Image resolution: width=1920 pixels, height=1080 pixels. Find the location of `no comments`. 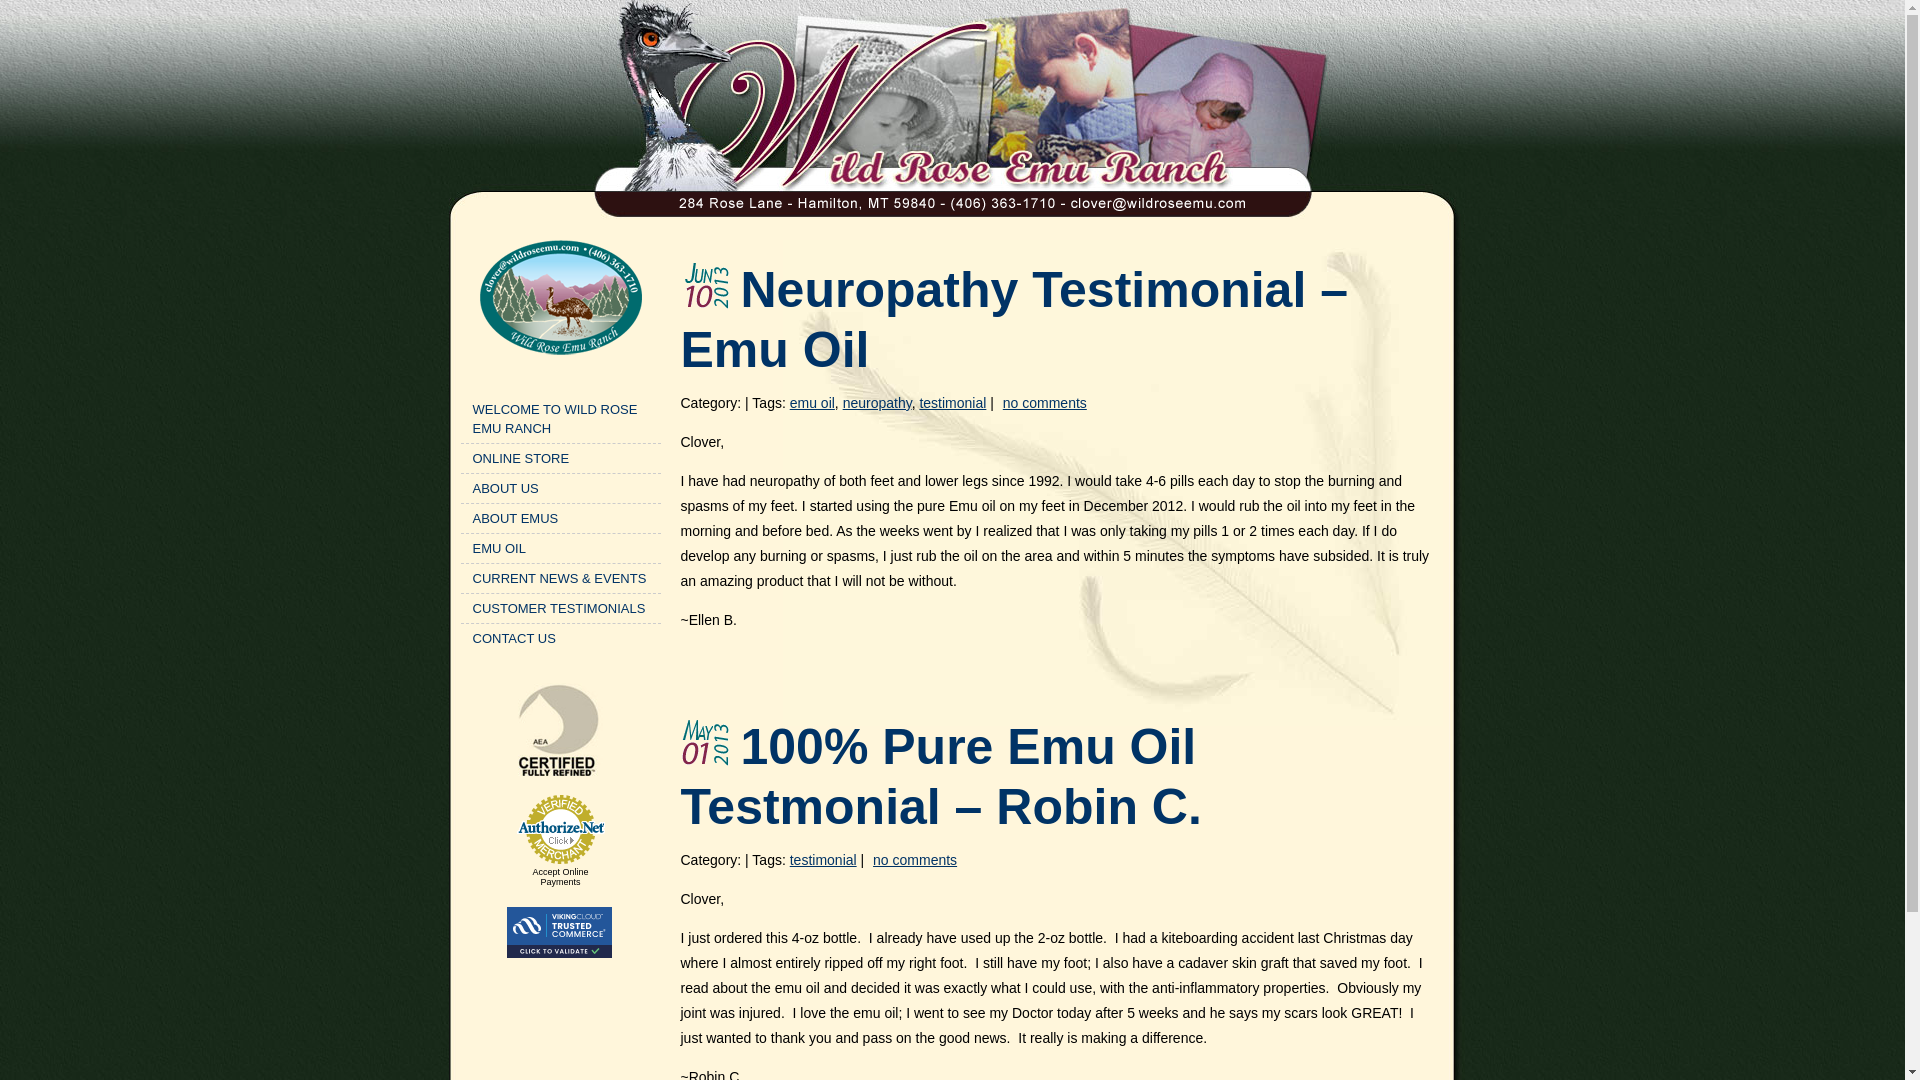

no comments is located at coordinates (1044, 403).